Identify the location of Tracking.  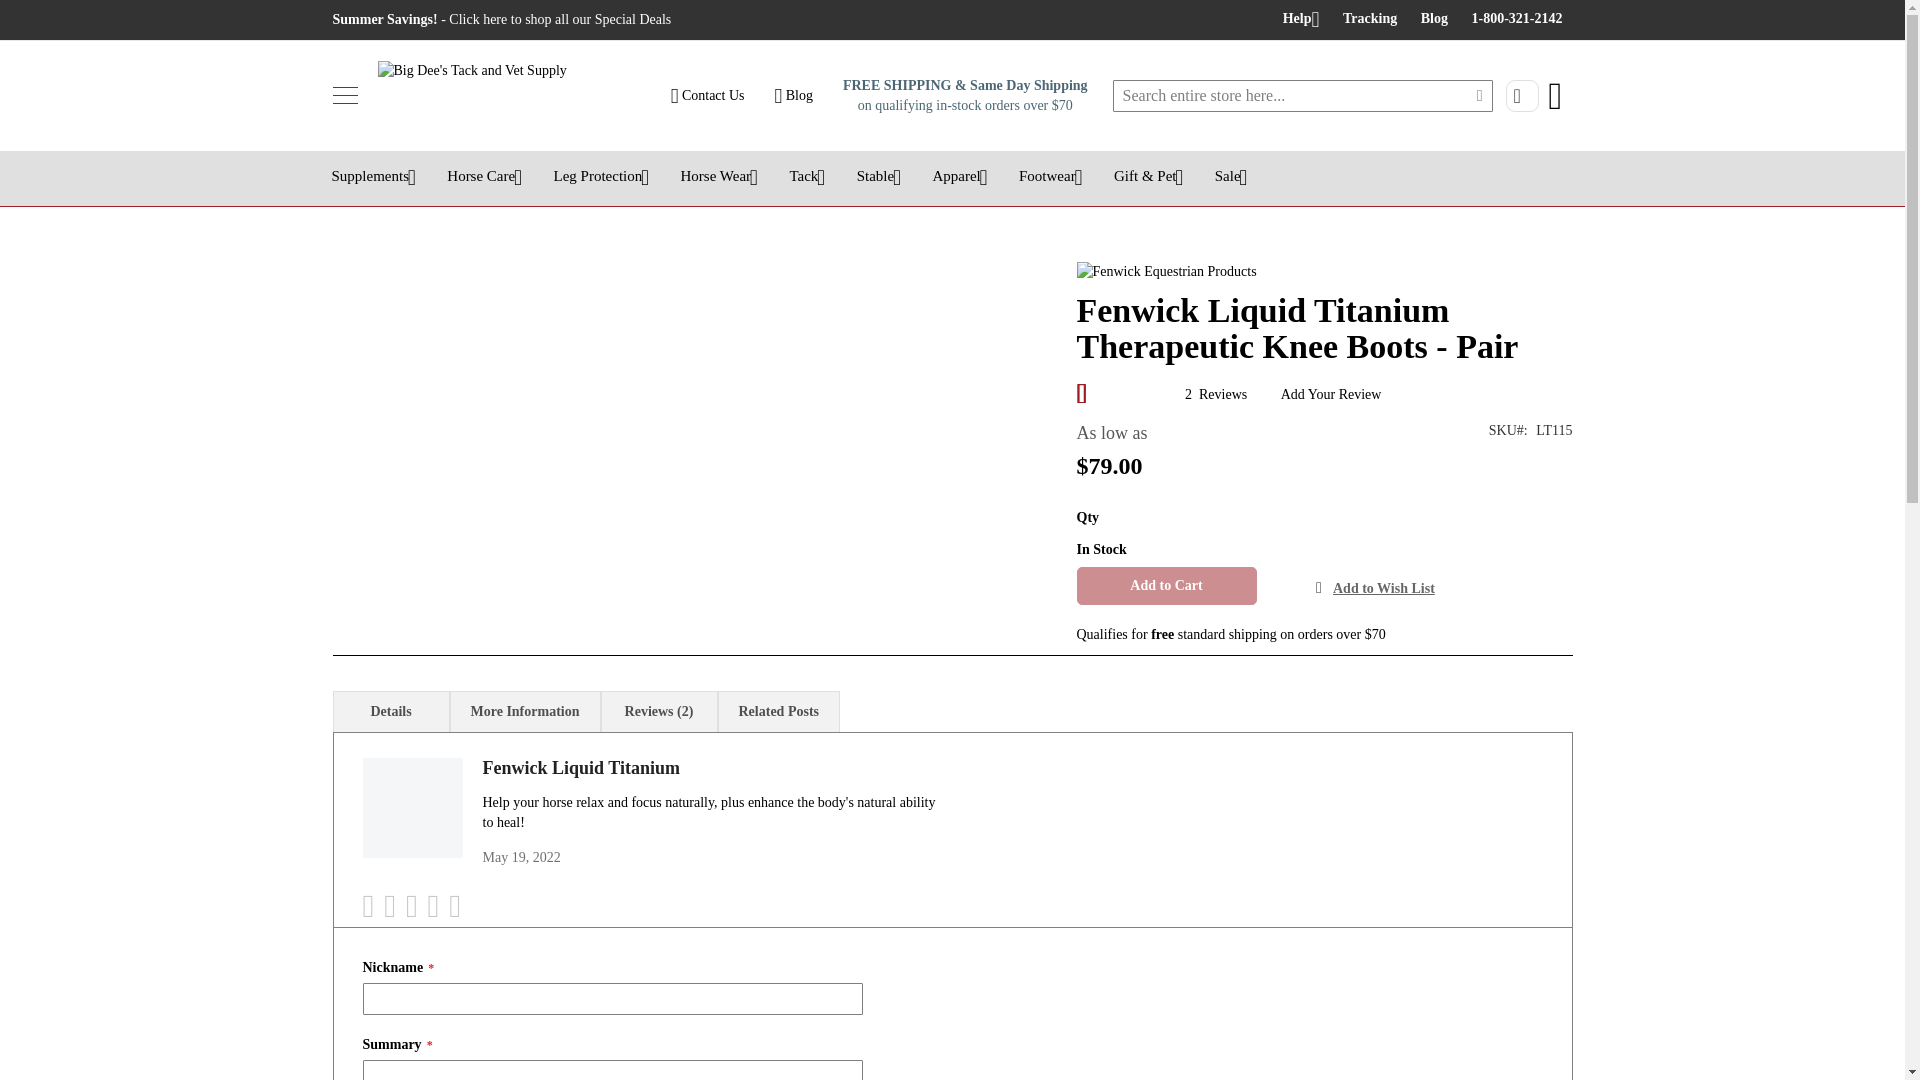
(1370, 18).